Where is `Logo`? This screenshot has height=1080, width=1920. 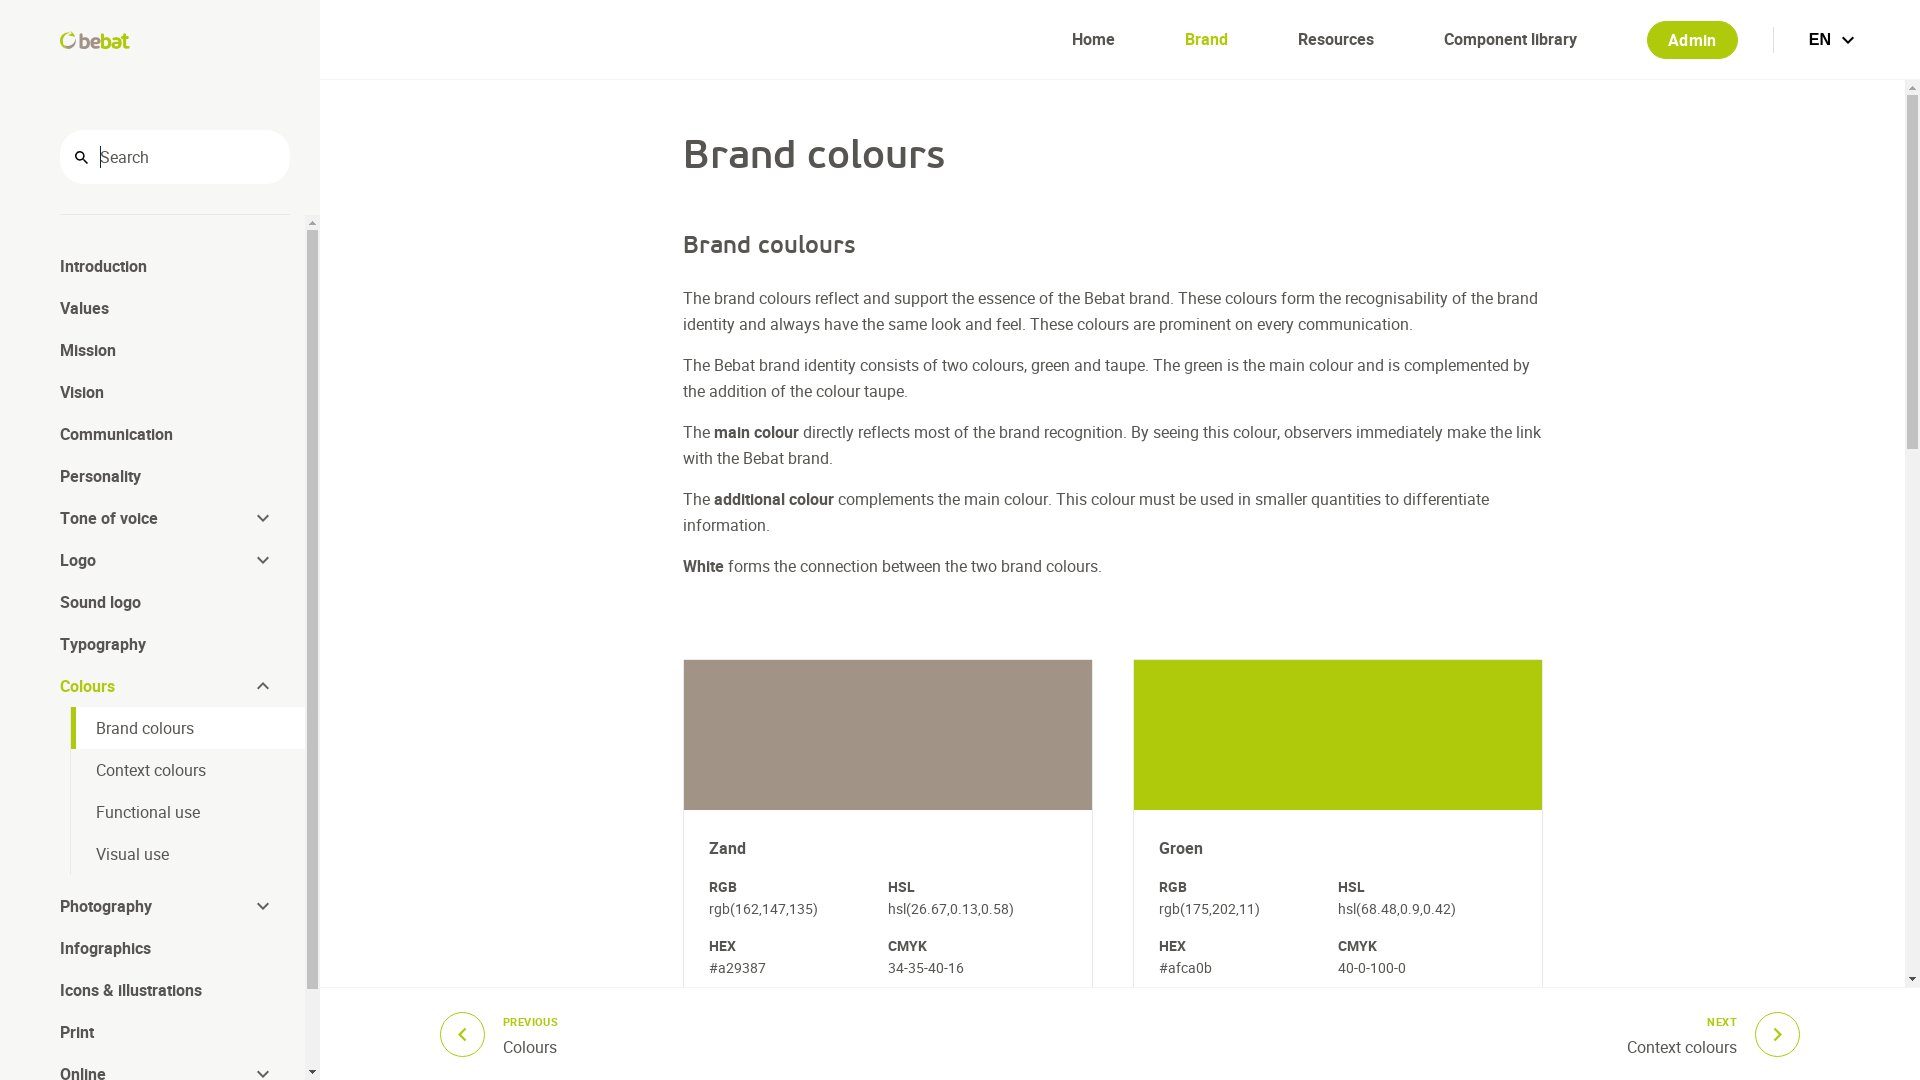
Logo is located at coordinates (156, 560).